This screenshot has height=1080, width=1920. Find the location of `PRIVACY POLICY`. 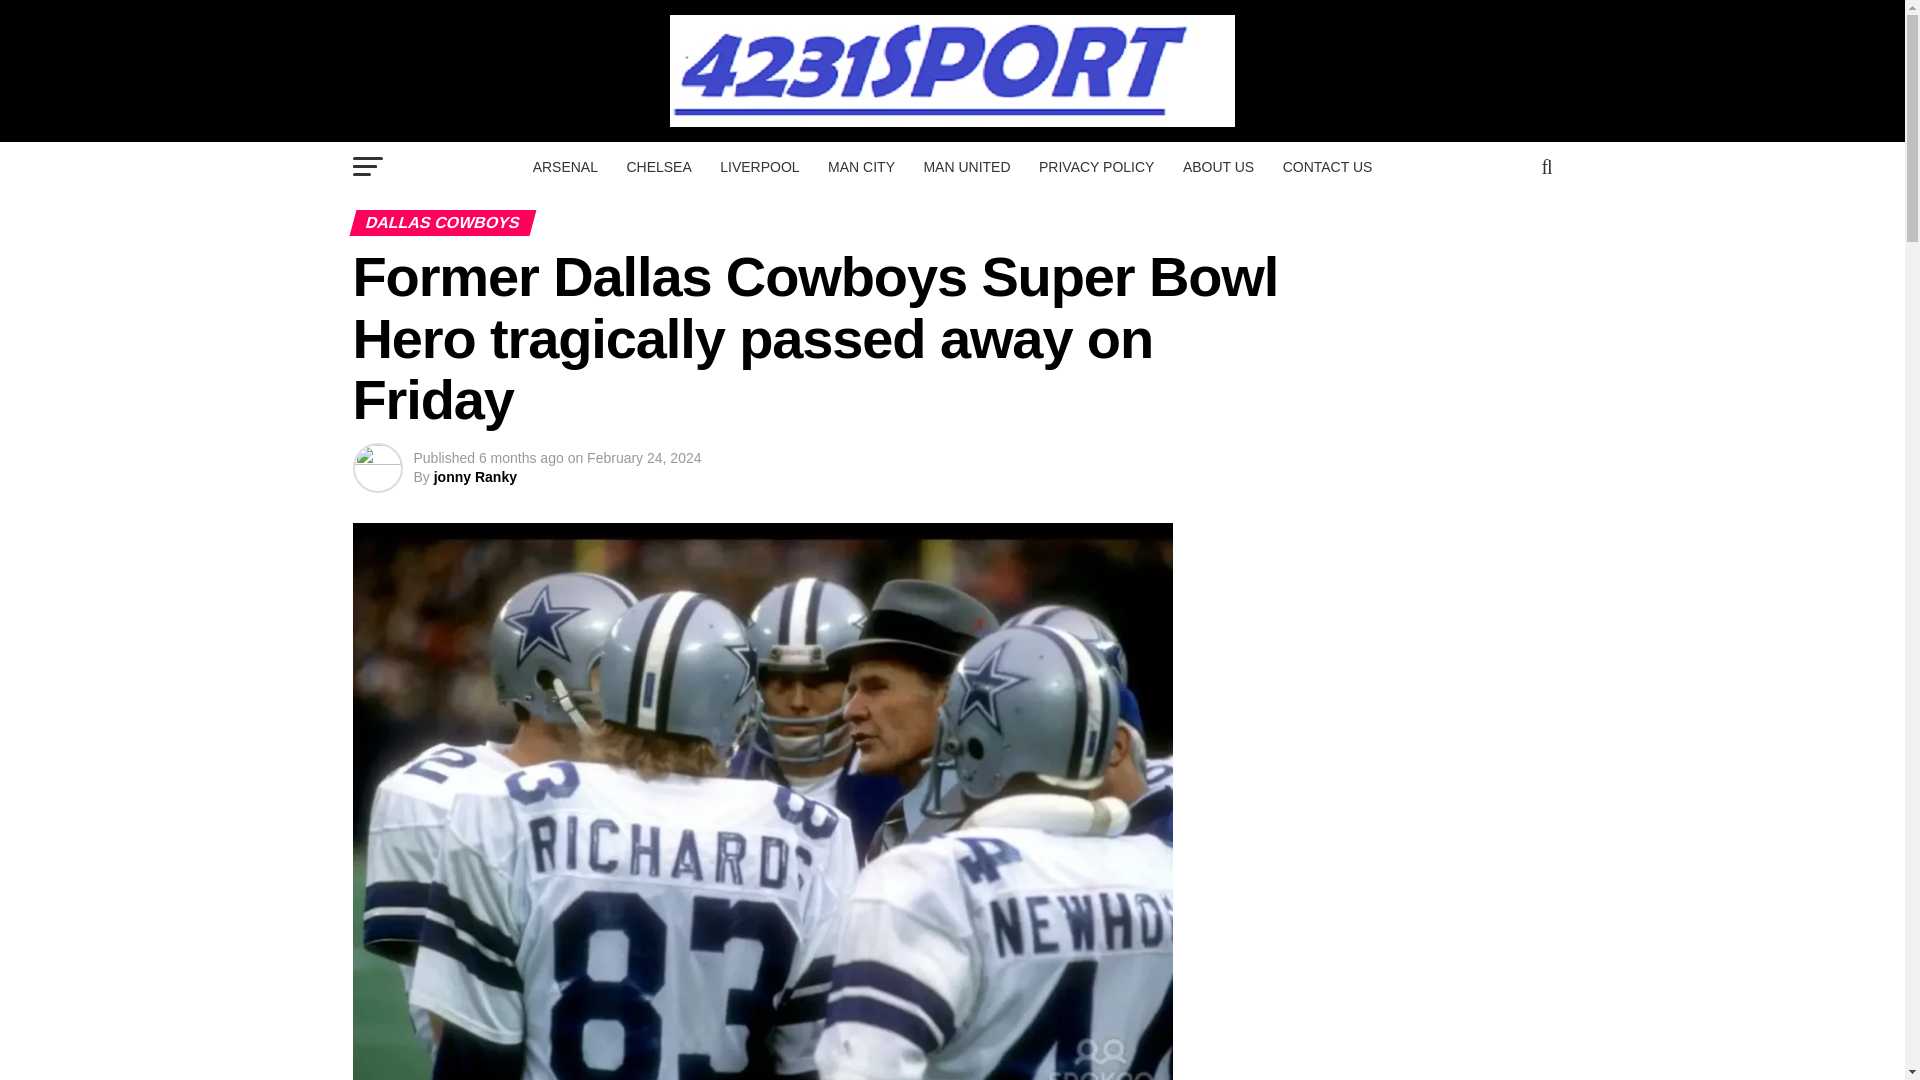

PRIVACY POLICY is located at coordinates (1096, 166).